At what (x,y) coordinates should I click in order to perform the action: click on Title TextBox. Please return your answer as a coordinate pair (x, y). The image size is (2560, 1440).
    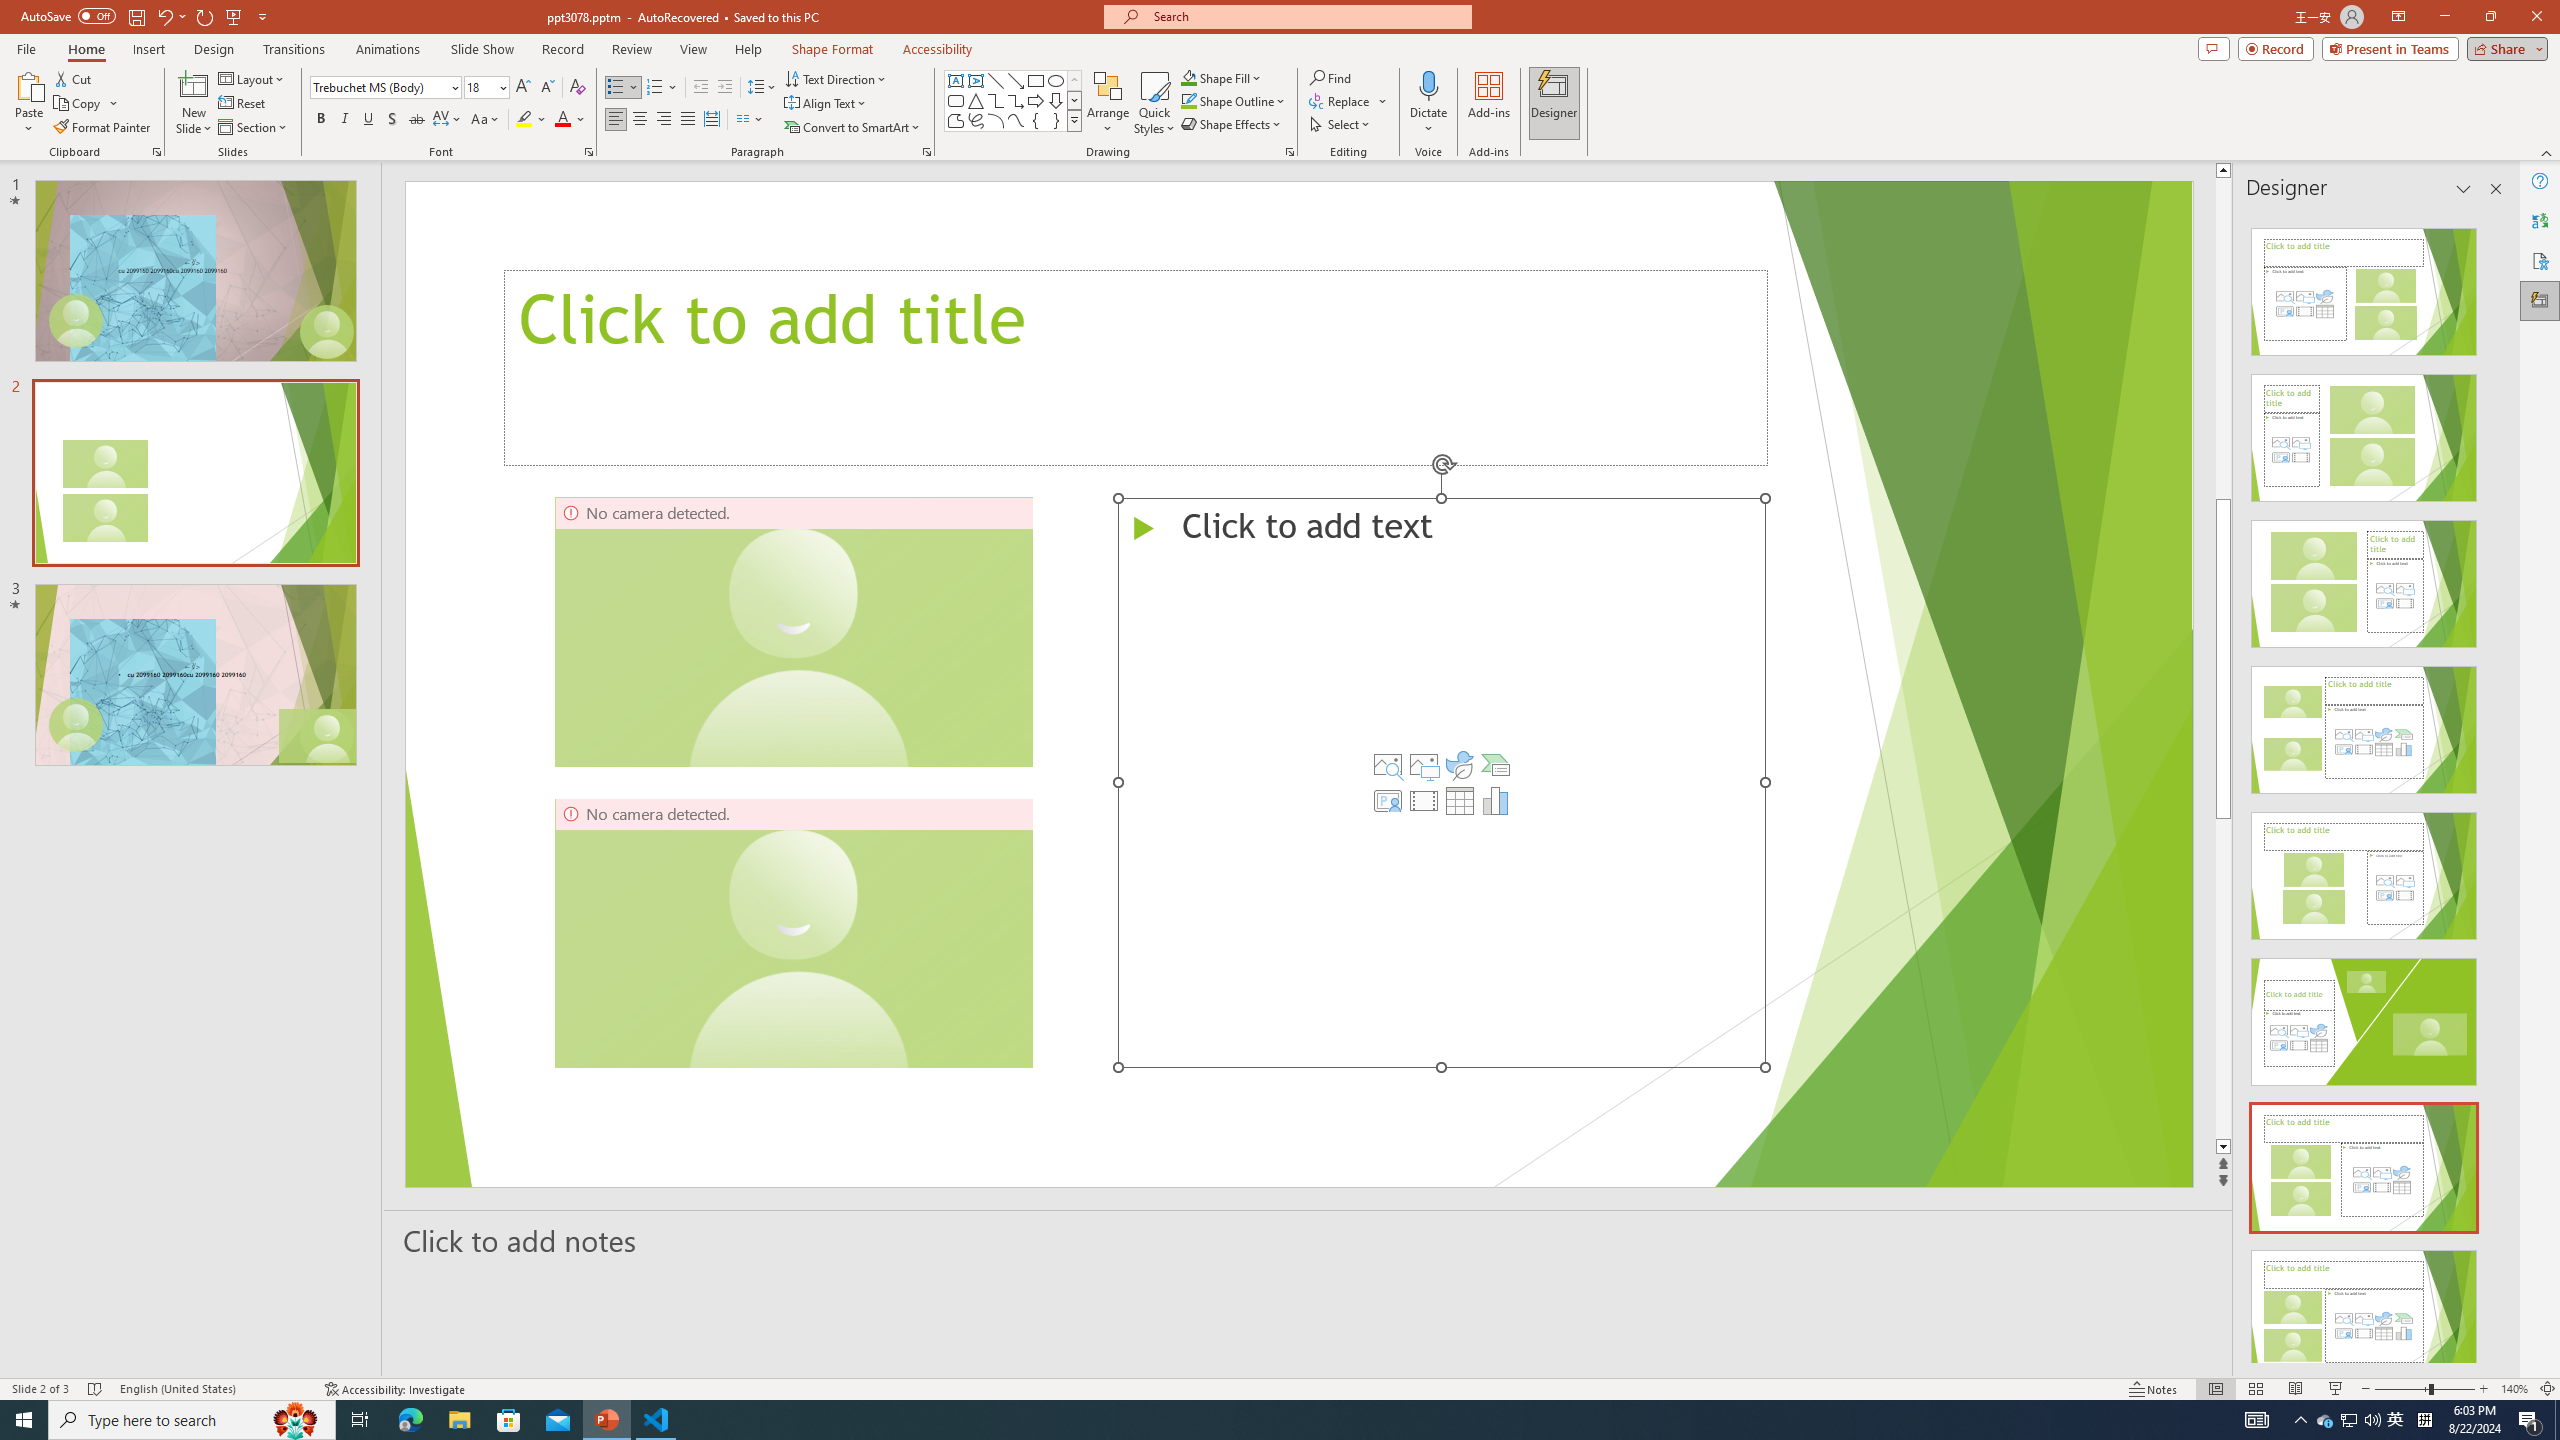
    Looking at the image, I should click on (1136, 368).